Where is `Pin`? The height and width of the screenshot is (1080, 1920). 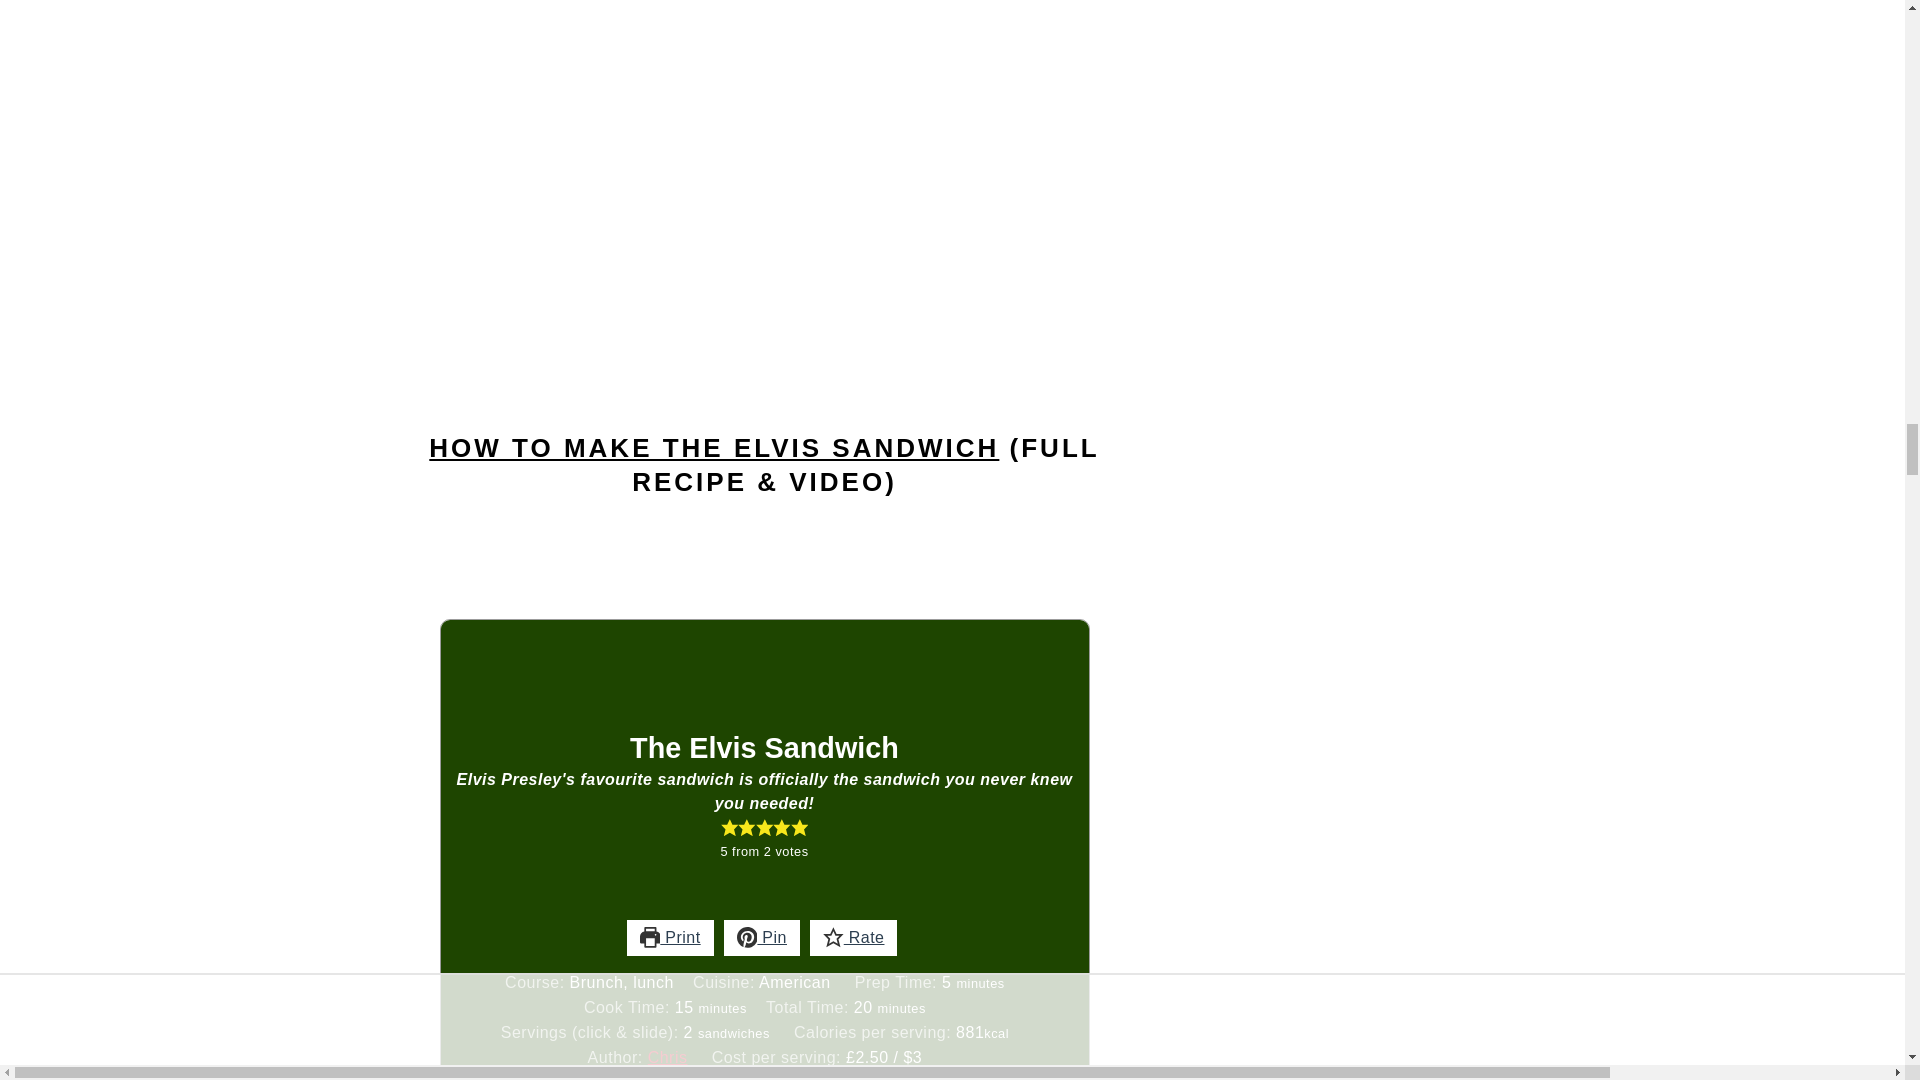 Pin is located at coordinates (762, 938).